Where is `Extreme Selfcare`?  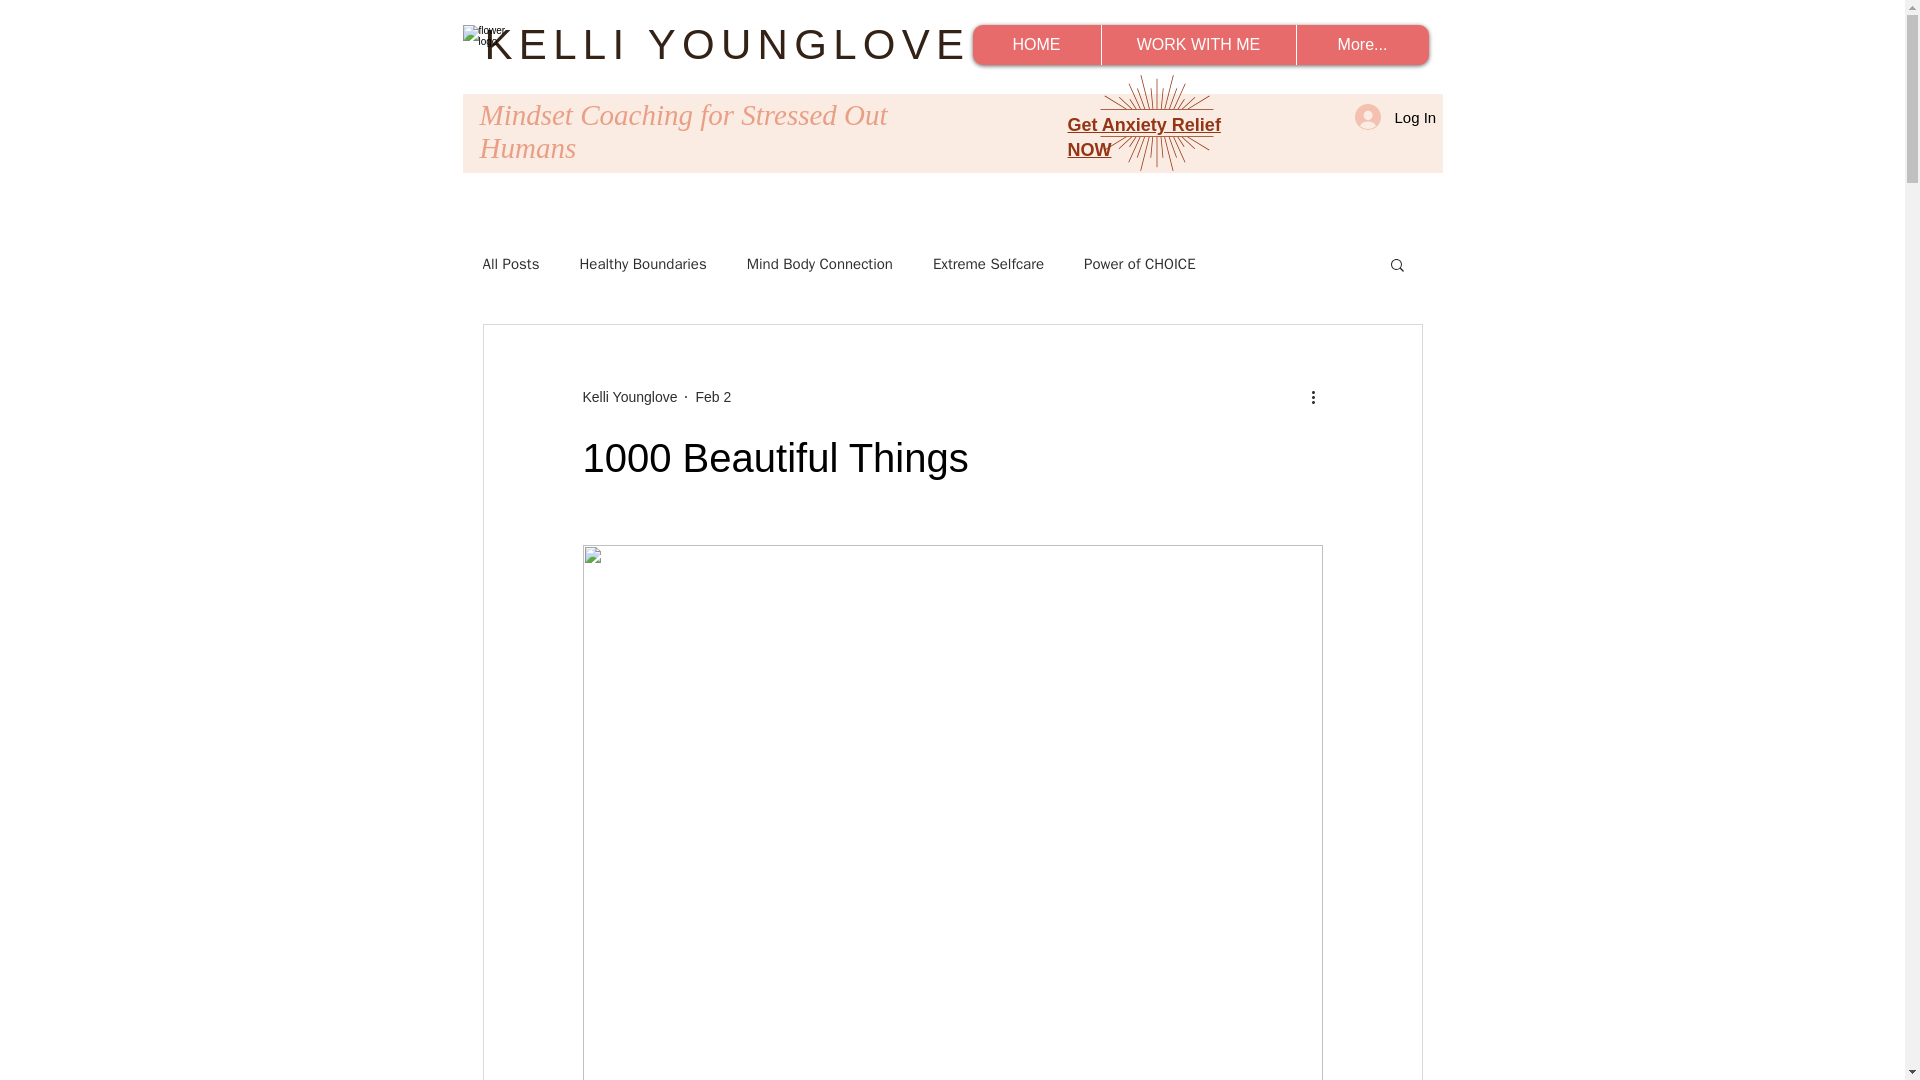
Extreme Selfcare is located at coordinates (988, 263).